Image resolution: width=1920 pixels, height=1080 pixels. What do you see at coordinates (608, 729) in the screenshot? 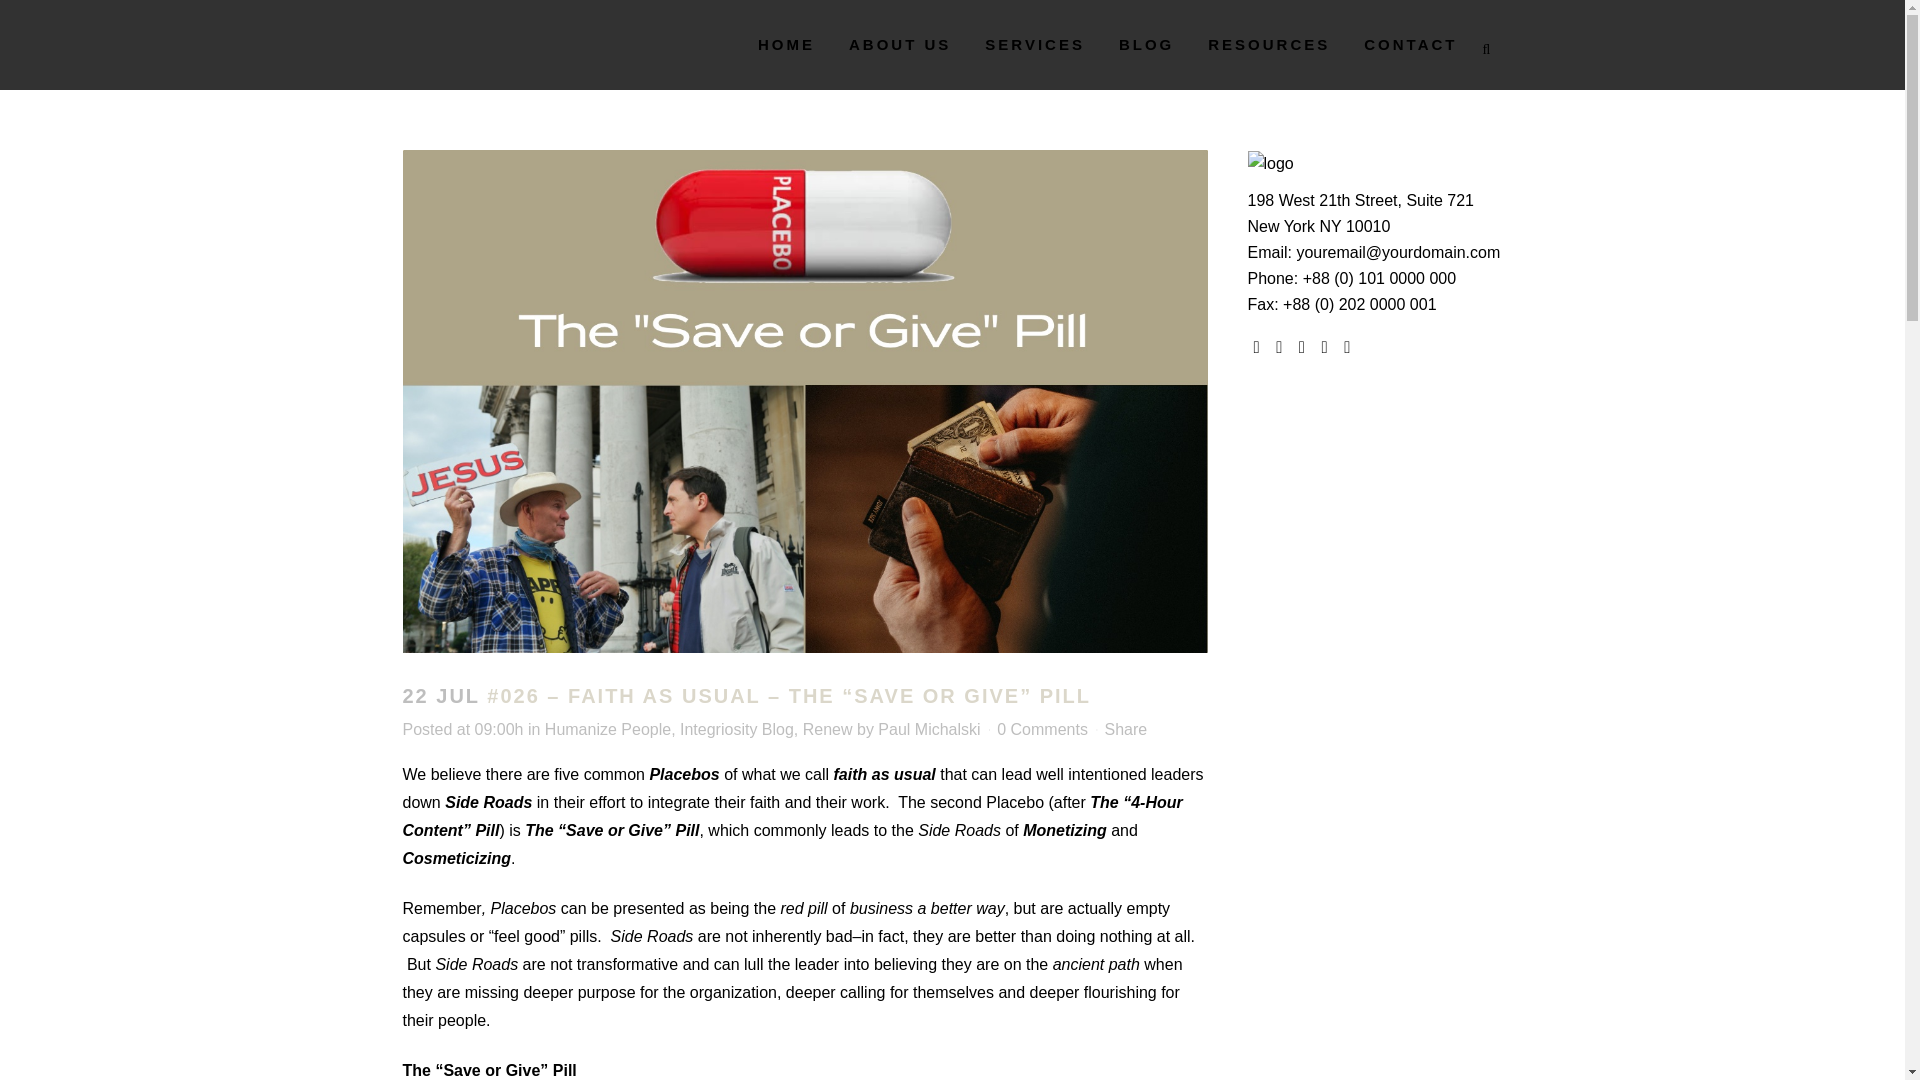
I see `Humanize People` at bounding box center [608, 729].